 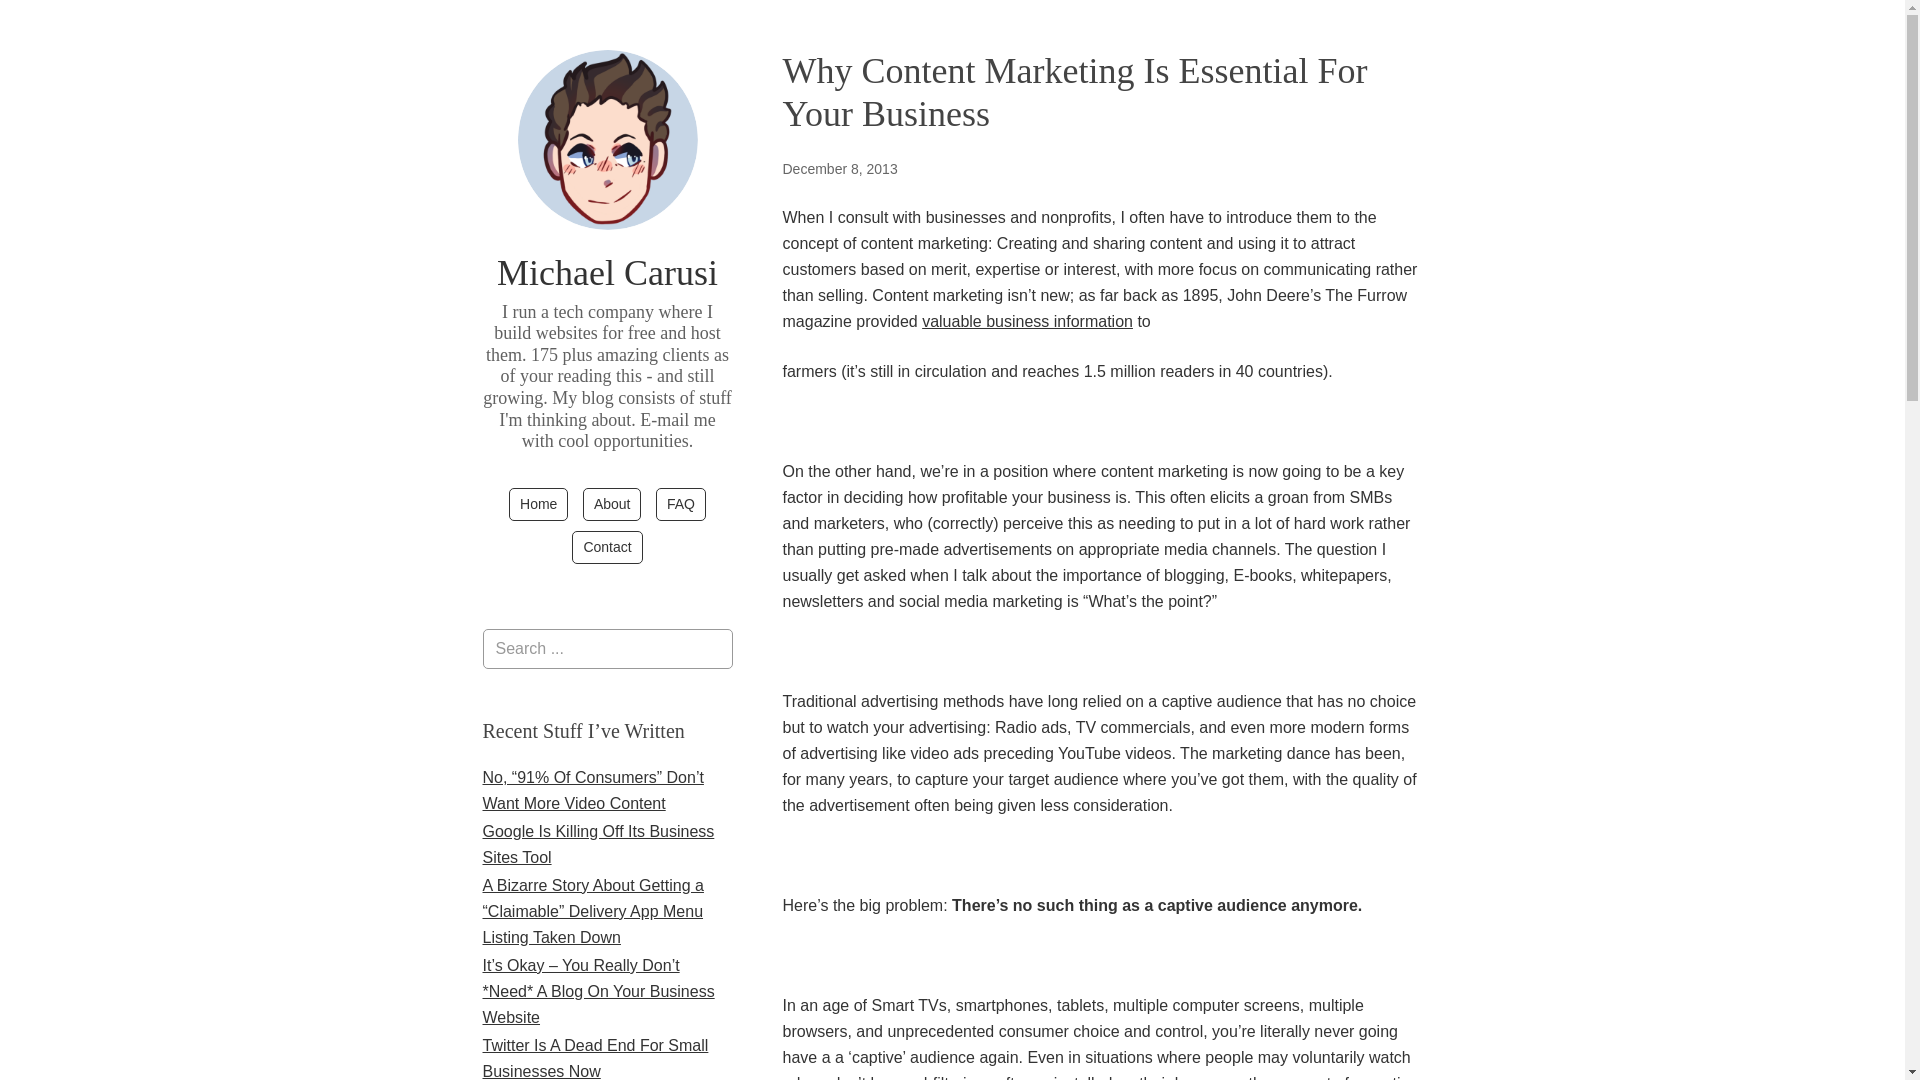 What do you see at coordinates (598, 844) in the screenshot?
I see `Google Is Killing Off Its Business Sites Tool` at bounding box center [598, 844].